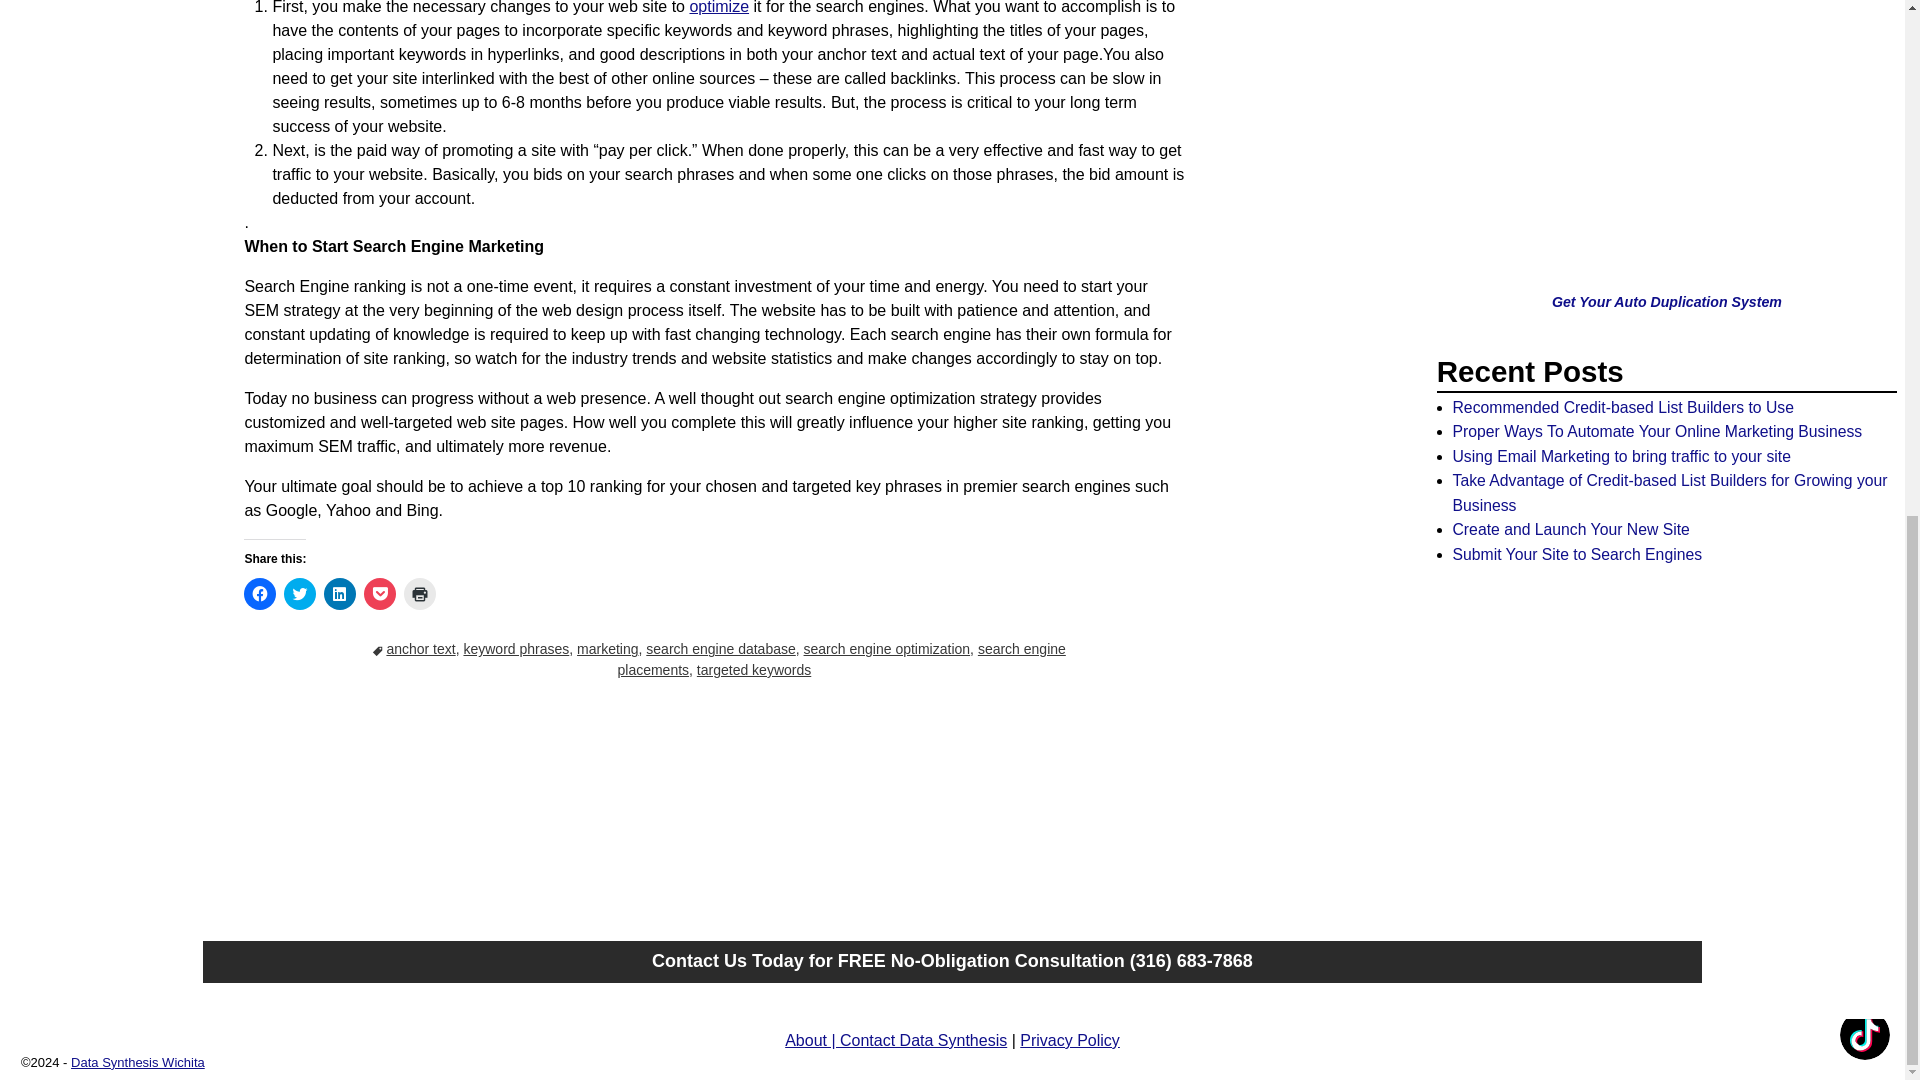 The width and height of the screenshot is (1920, 1080). I want to click on Submit Your Site to Search Engines, so click(1576, 554).